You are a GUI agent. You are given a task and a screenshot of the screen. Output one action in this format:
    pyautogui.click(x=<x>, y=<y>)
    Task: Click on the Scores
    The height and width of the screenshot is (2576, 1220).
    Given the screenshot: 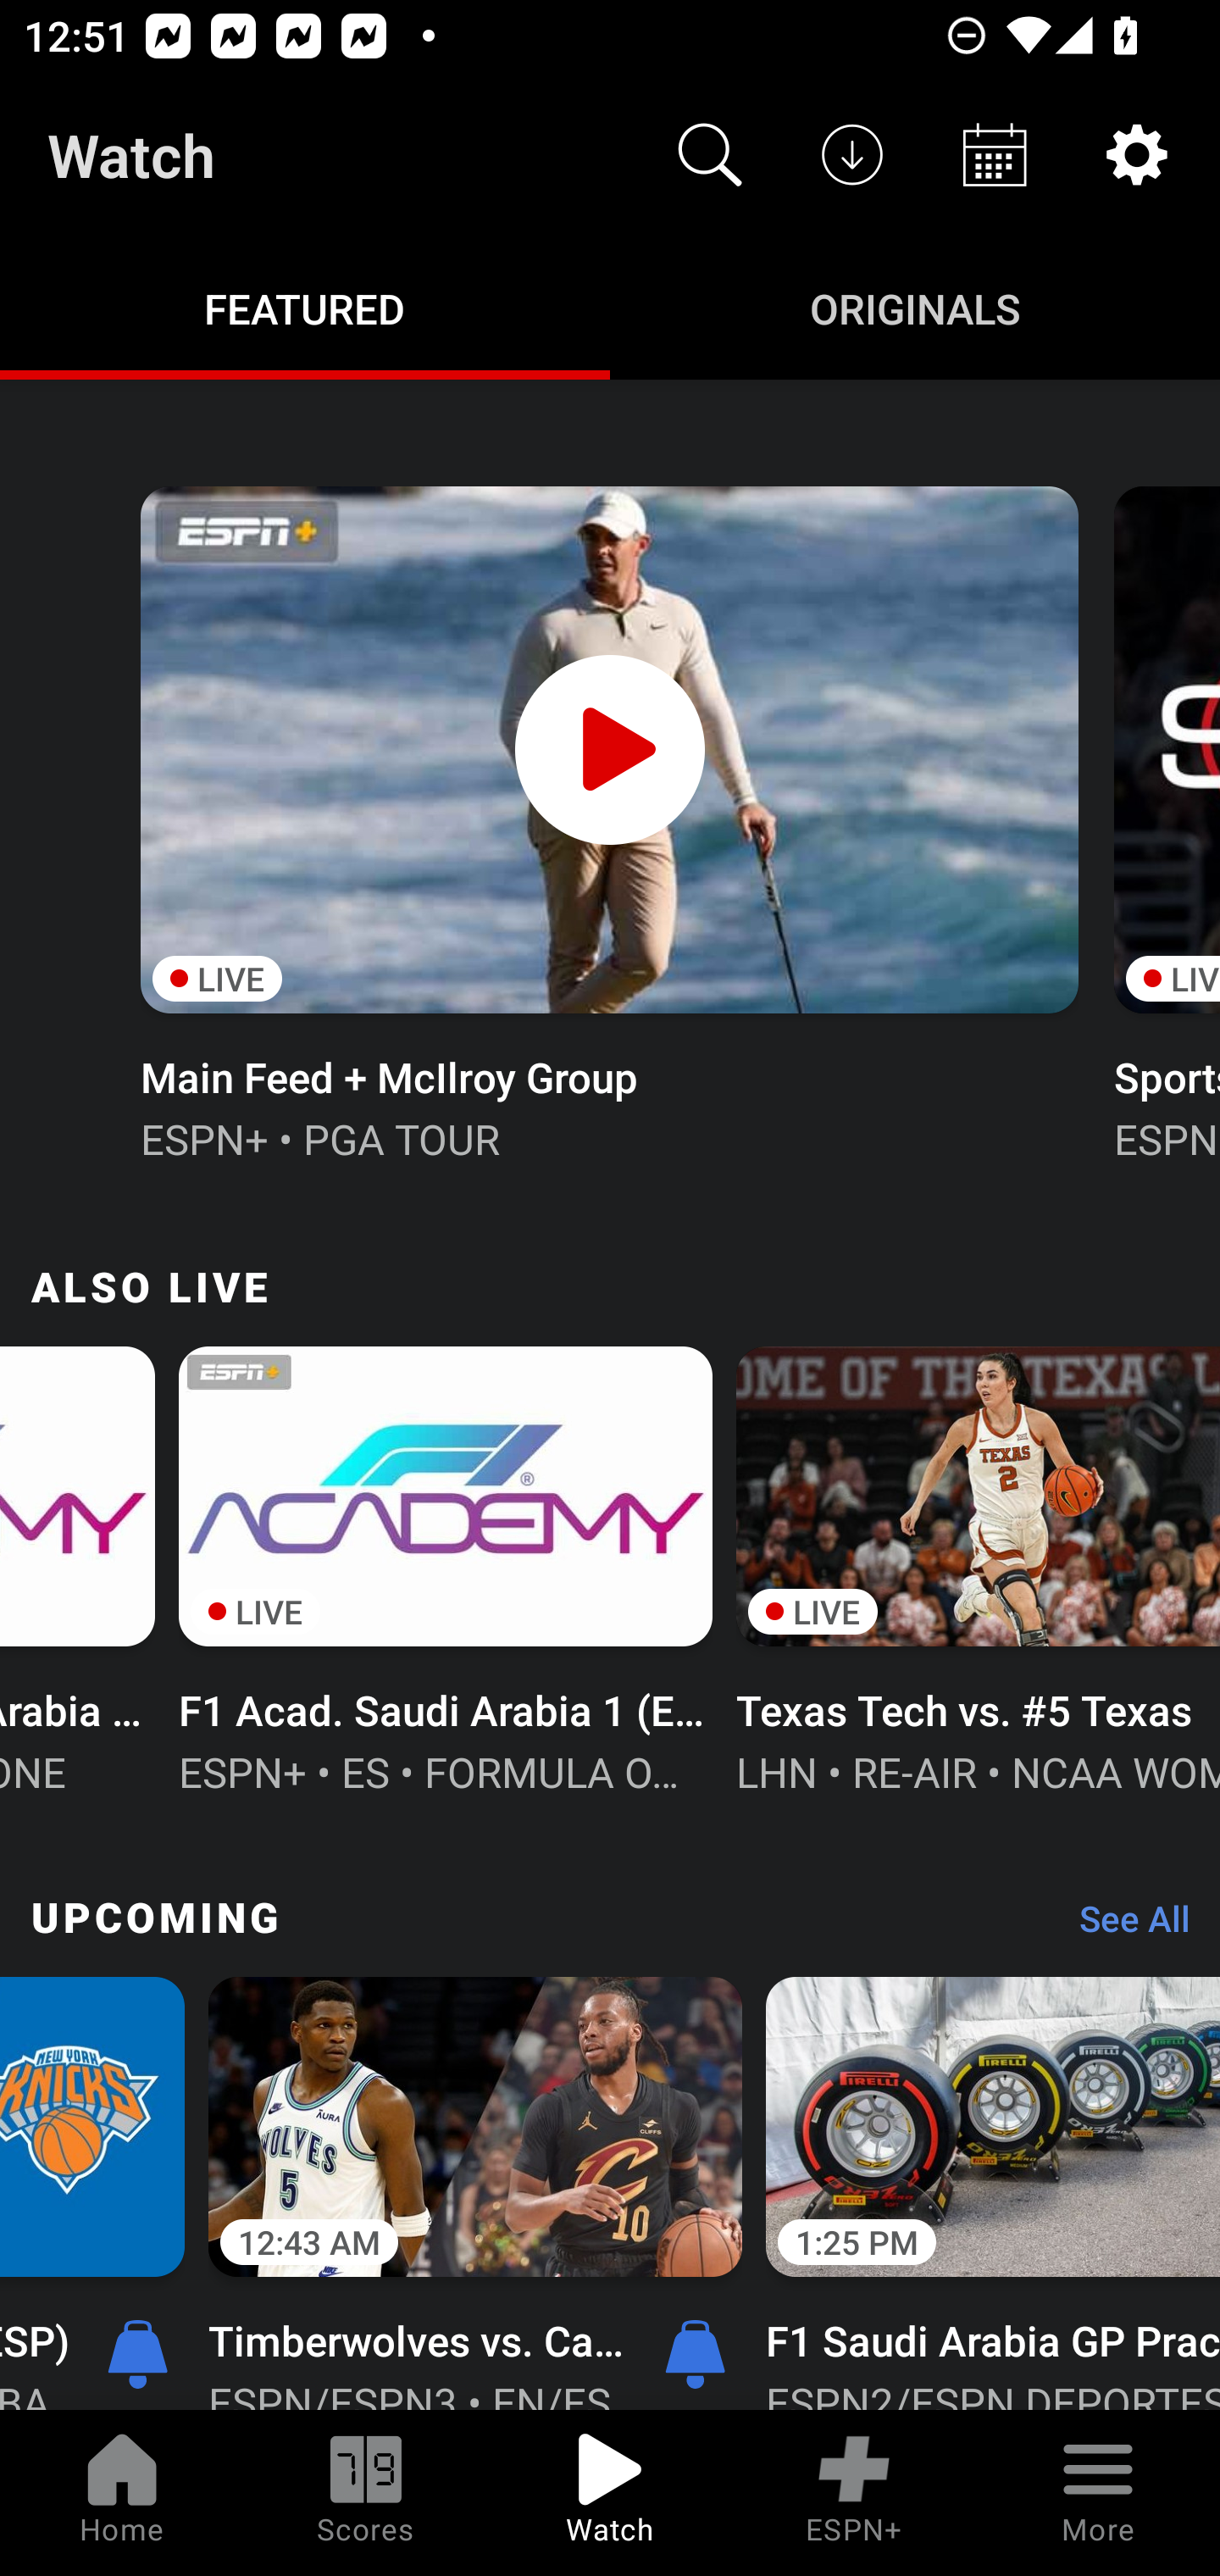 What is the action you would take?
    pyautogui.click(x=366, y=2493)
    